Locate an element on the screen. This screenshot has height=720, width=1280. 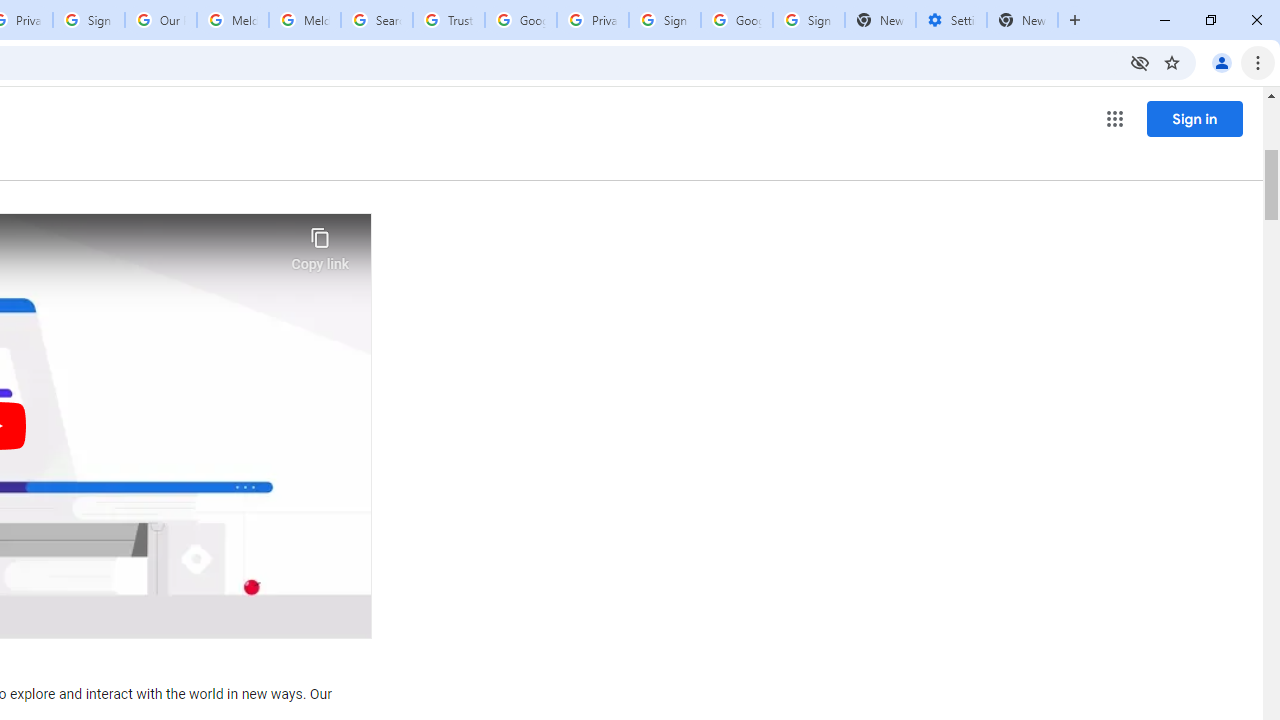
Sign in - Google Accounts is located at coordinates (88, 20).